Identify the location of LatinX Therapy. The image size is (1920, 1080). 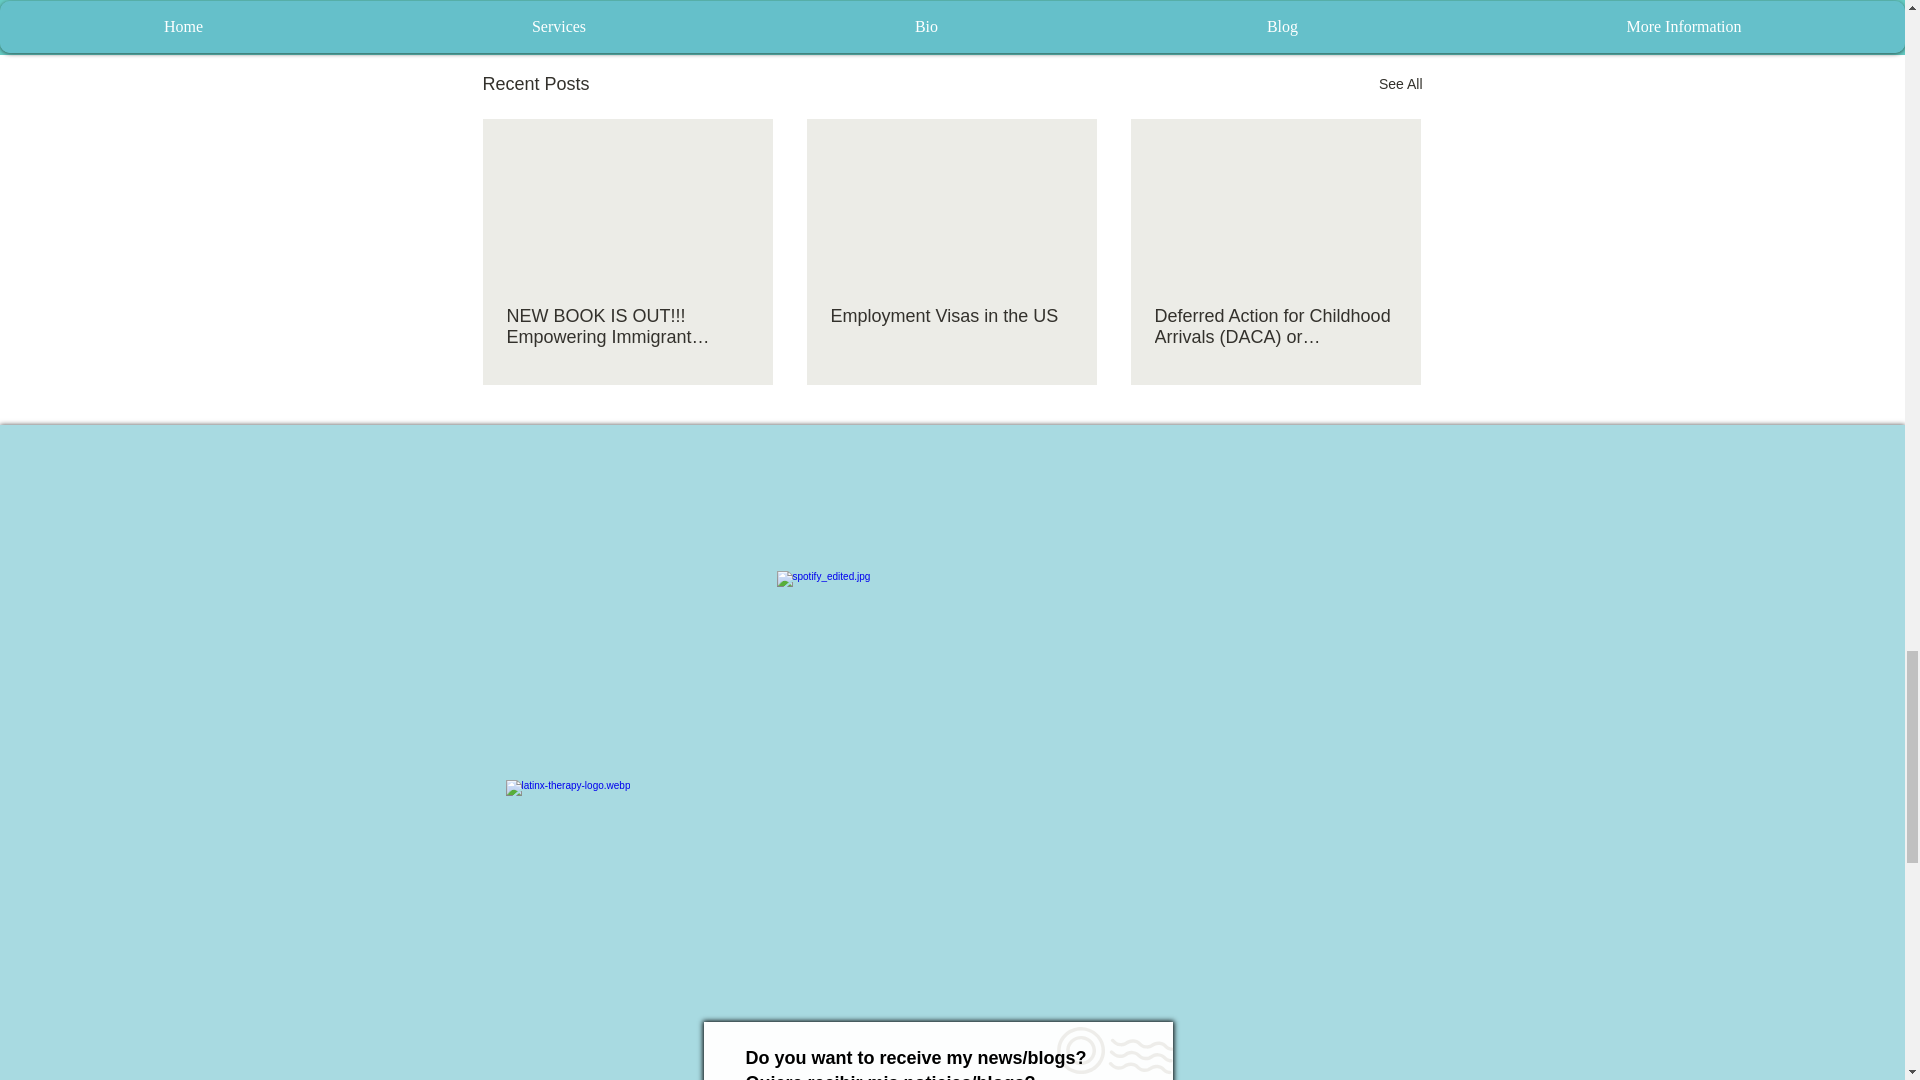
(616, 870).